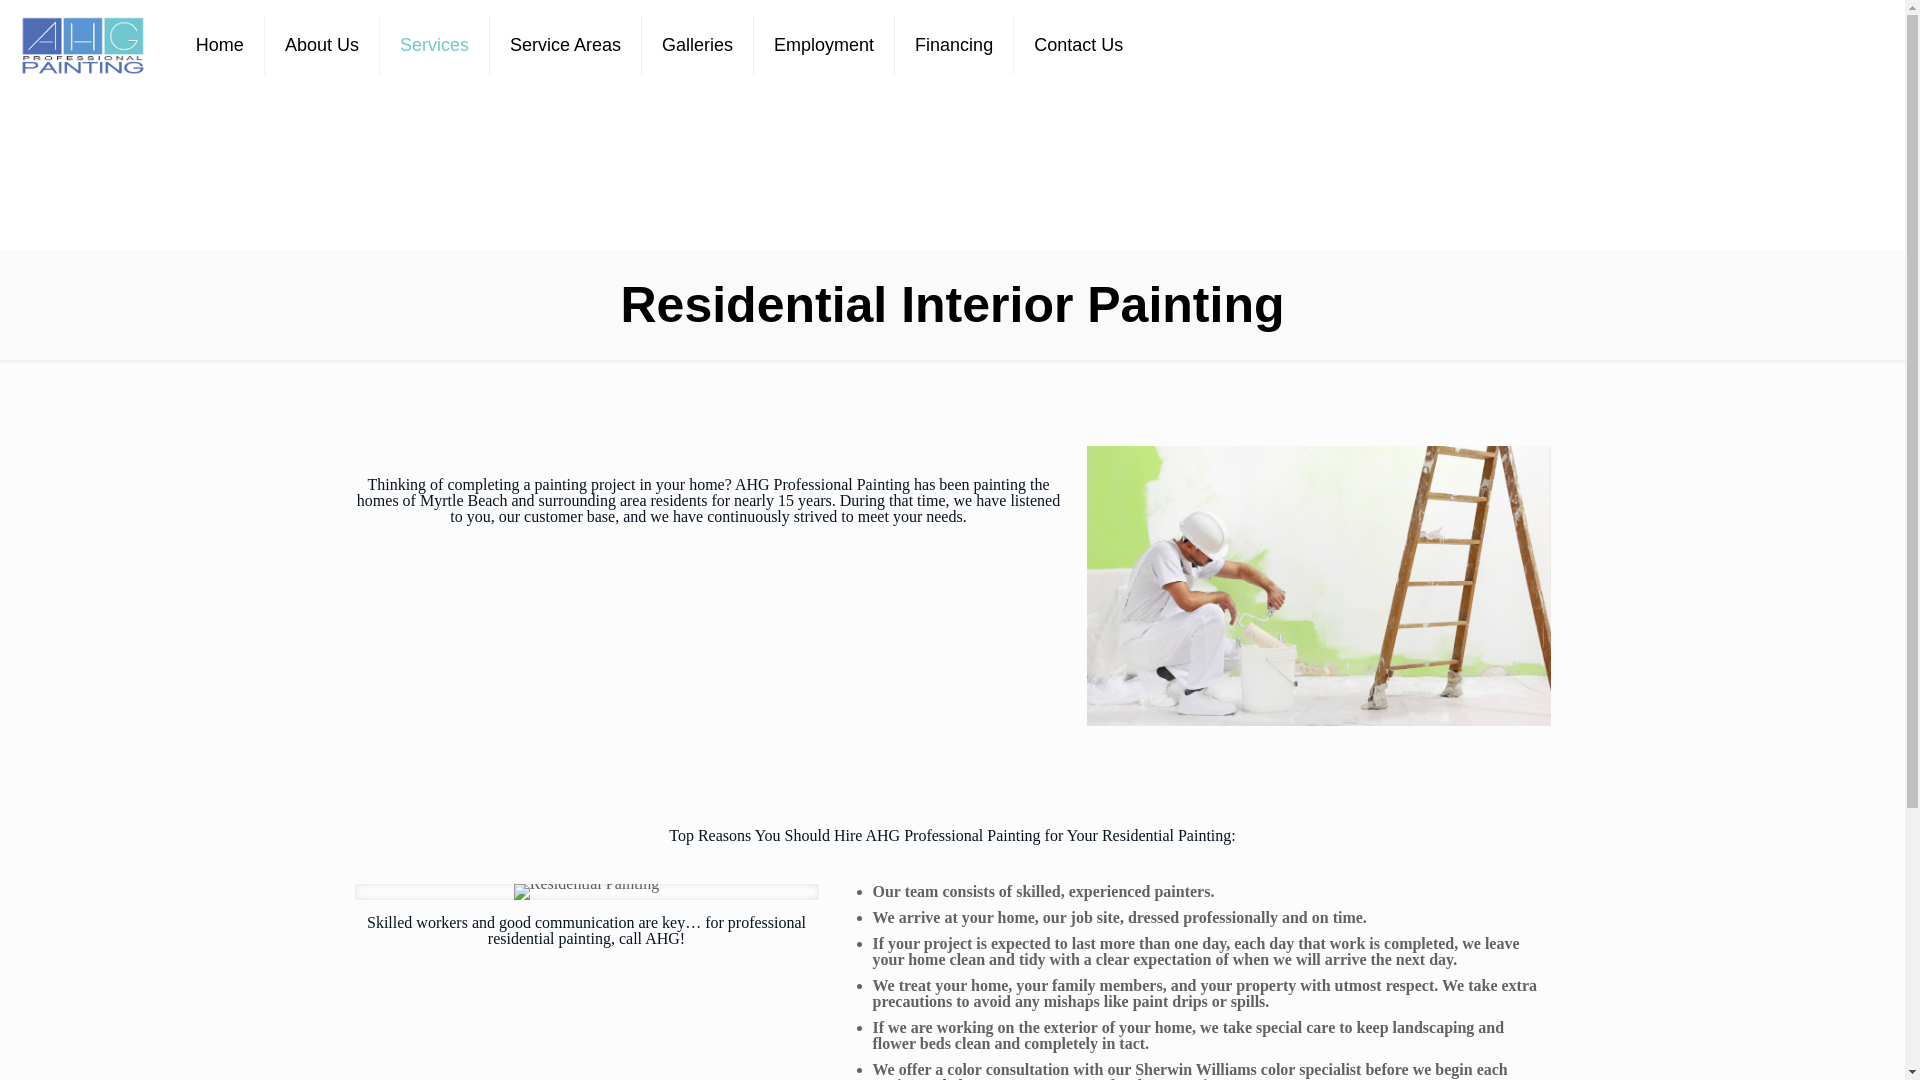  What do you see at coordinates (220, 44) in the screenshot?
I see `Home` at bounding box center [220, 44].